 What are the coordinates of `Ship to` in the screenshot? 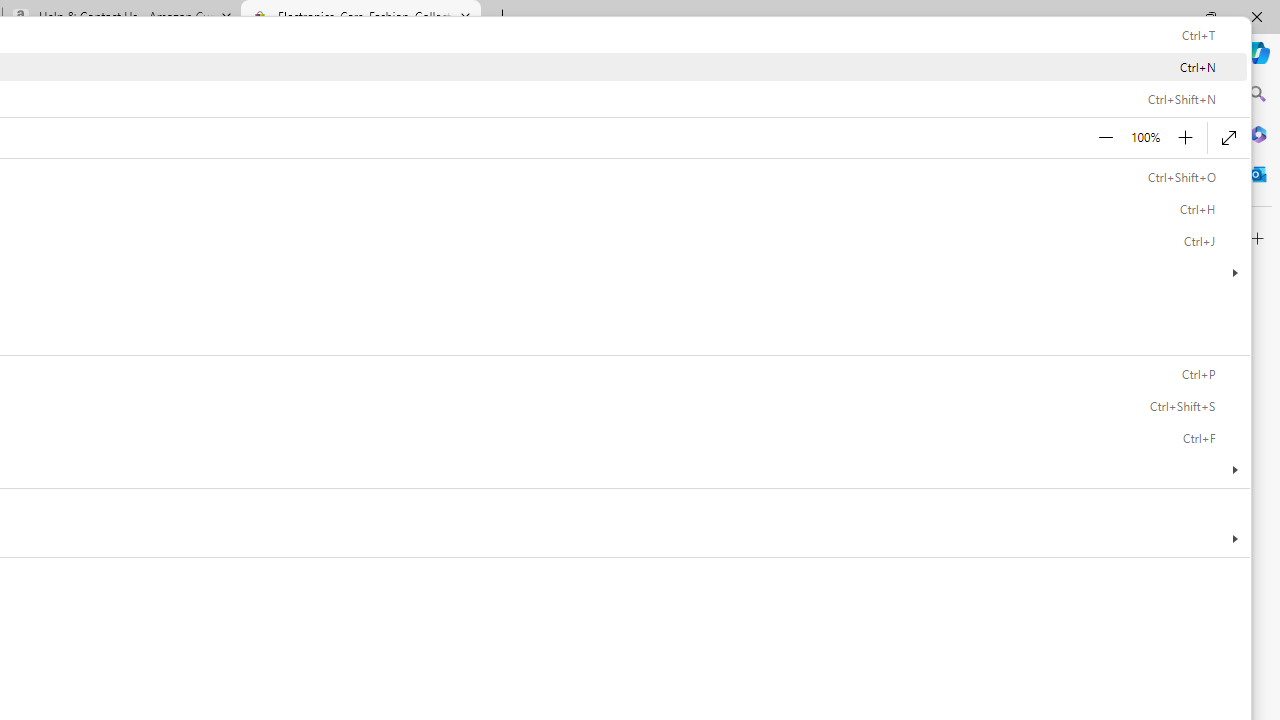 It's located at (231, 86).